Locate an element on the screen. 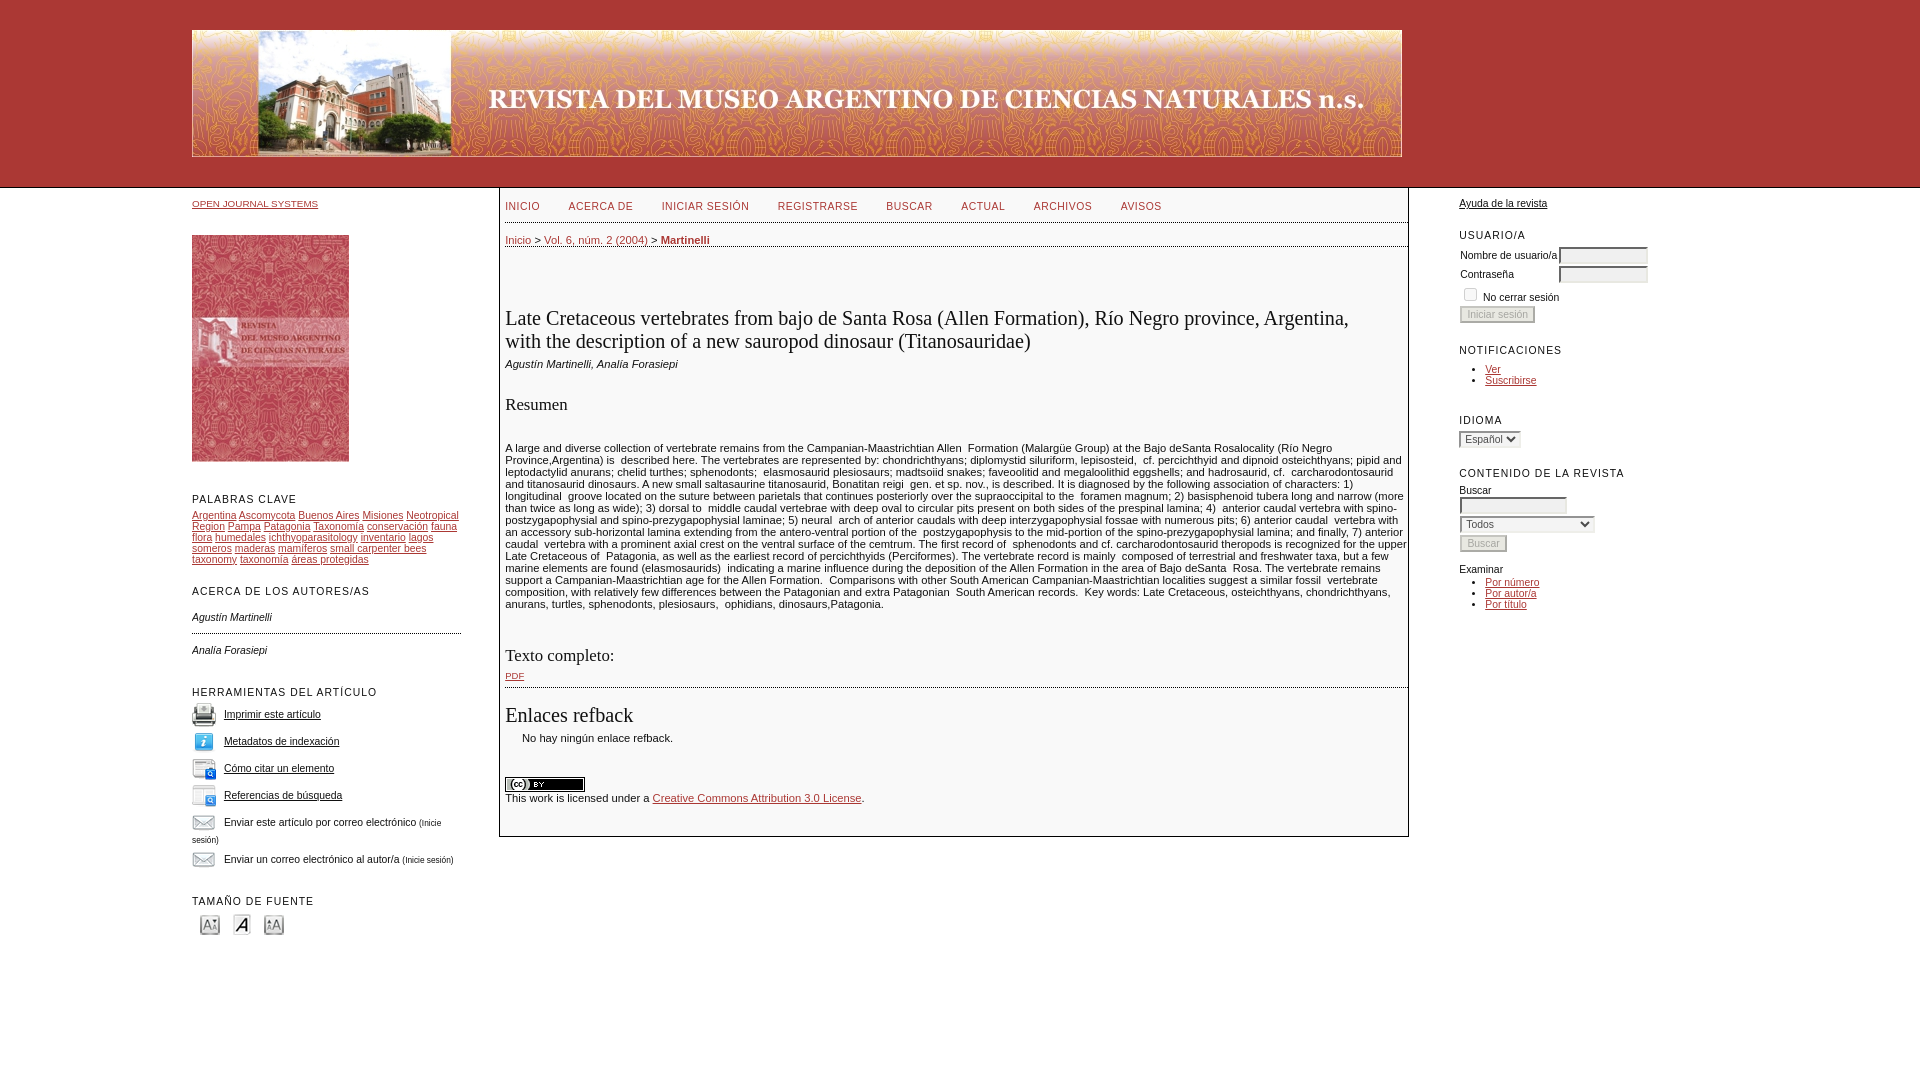 The image size is (1920, 1080). Ver is located at coordinates (1492, 368).